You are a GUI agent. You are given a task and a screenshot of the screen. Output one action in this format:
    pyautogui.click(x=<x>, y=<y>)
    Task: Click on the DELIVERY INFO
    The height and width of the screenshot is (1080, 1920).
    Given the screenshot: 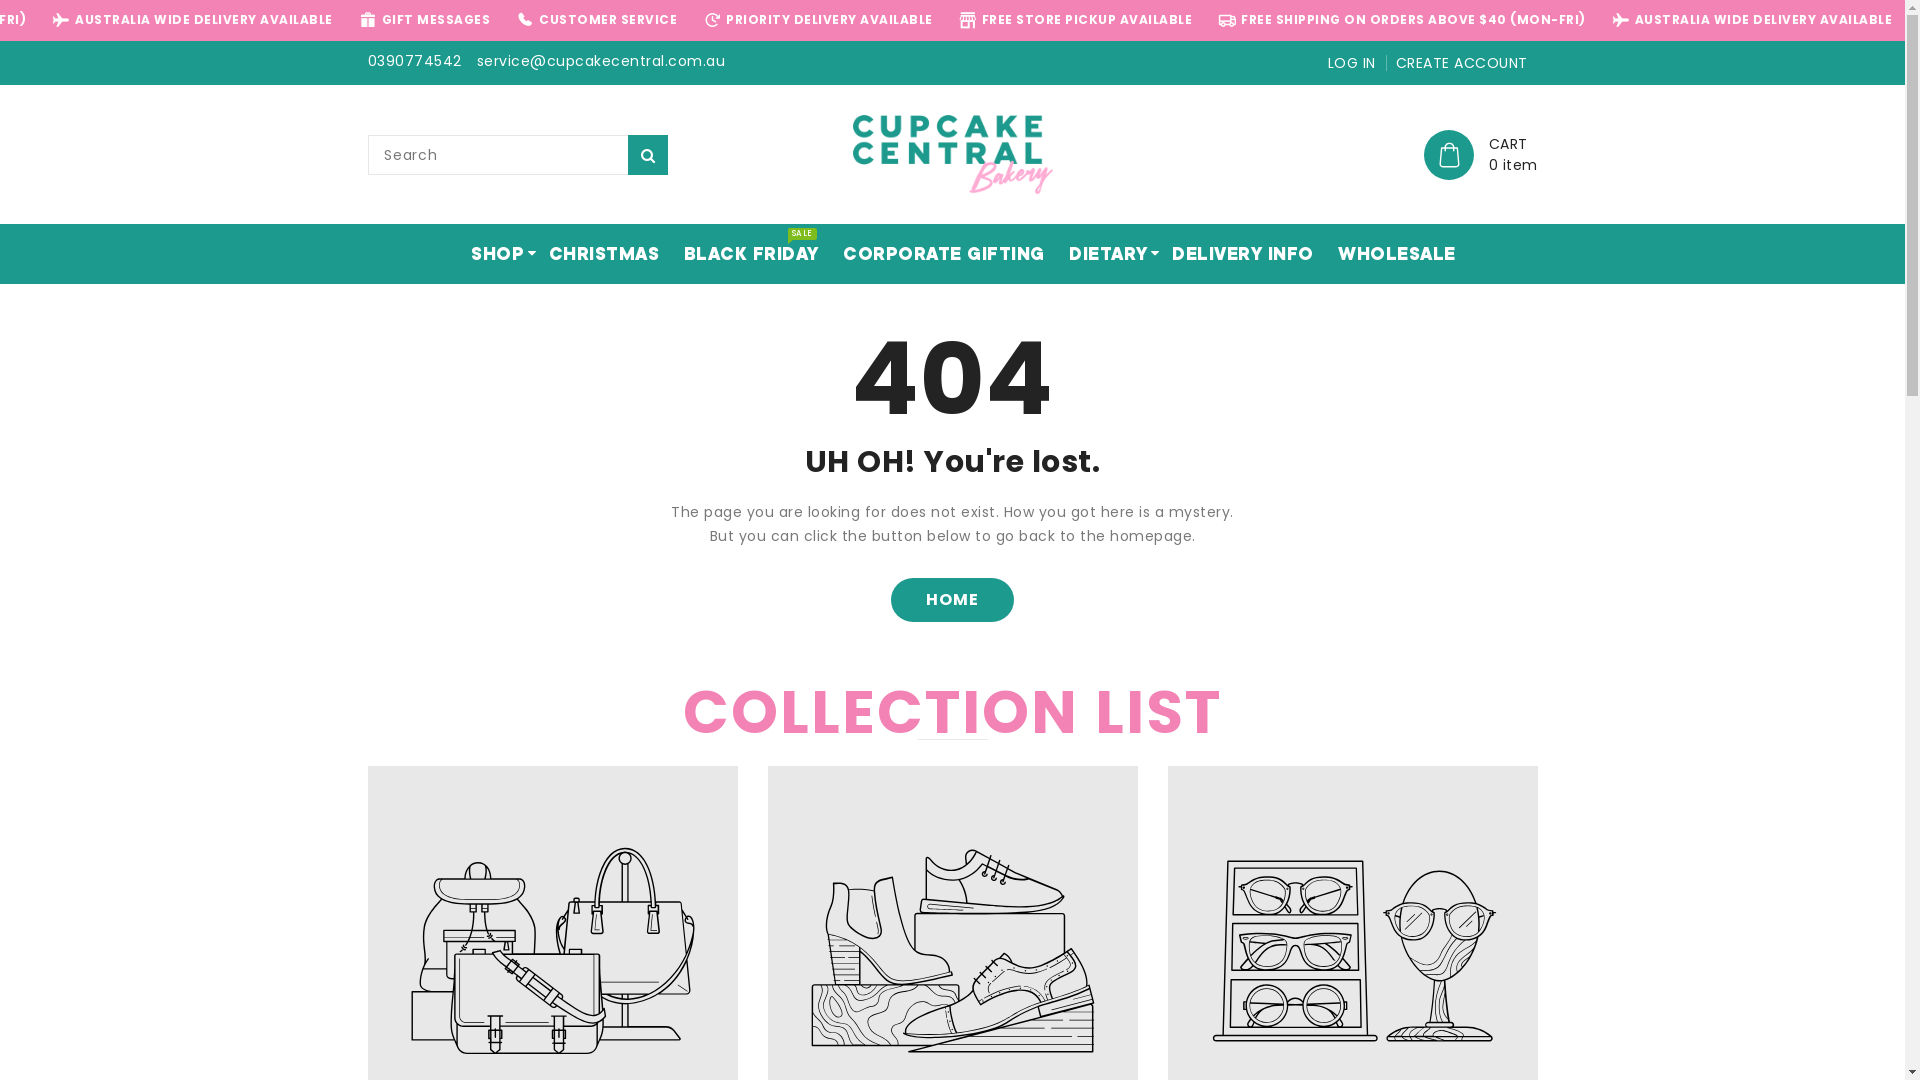 What is the action you would take?
    pyautogui.click(x=1232, y=254)
    